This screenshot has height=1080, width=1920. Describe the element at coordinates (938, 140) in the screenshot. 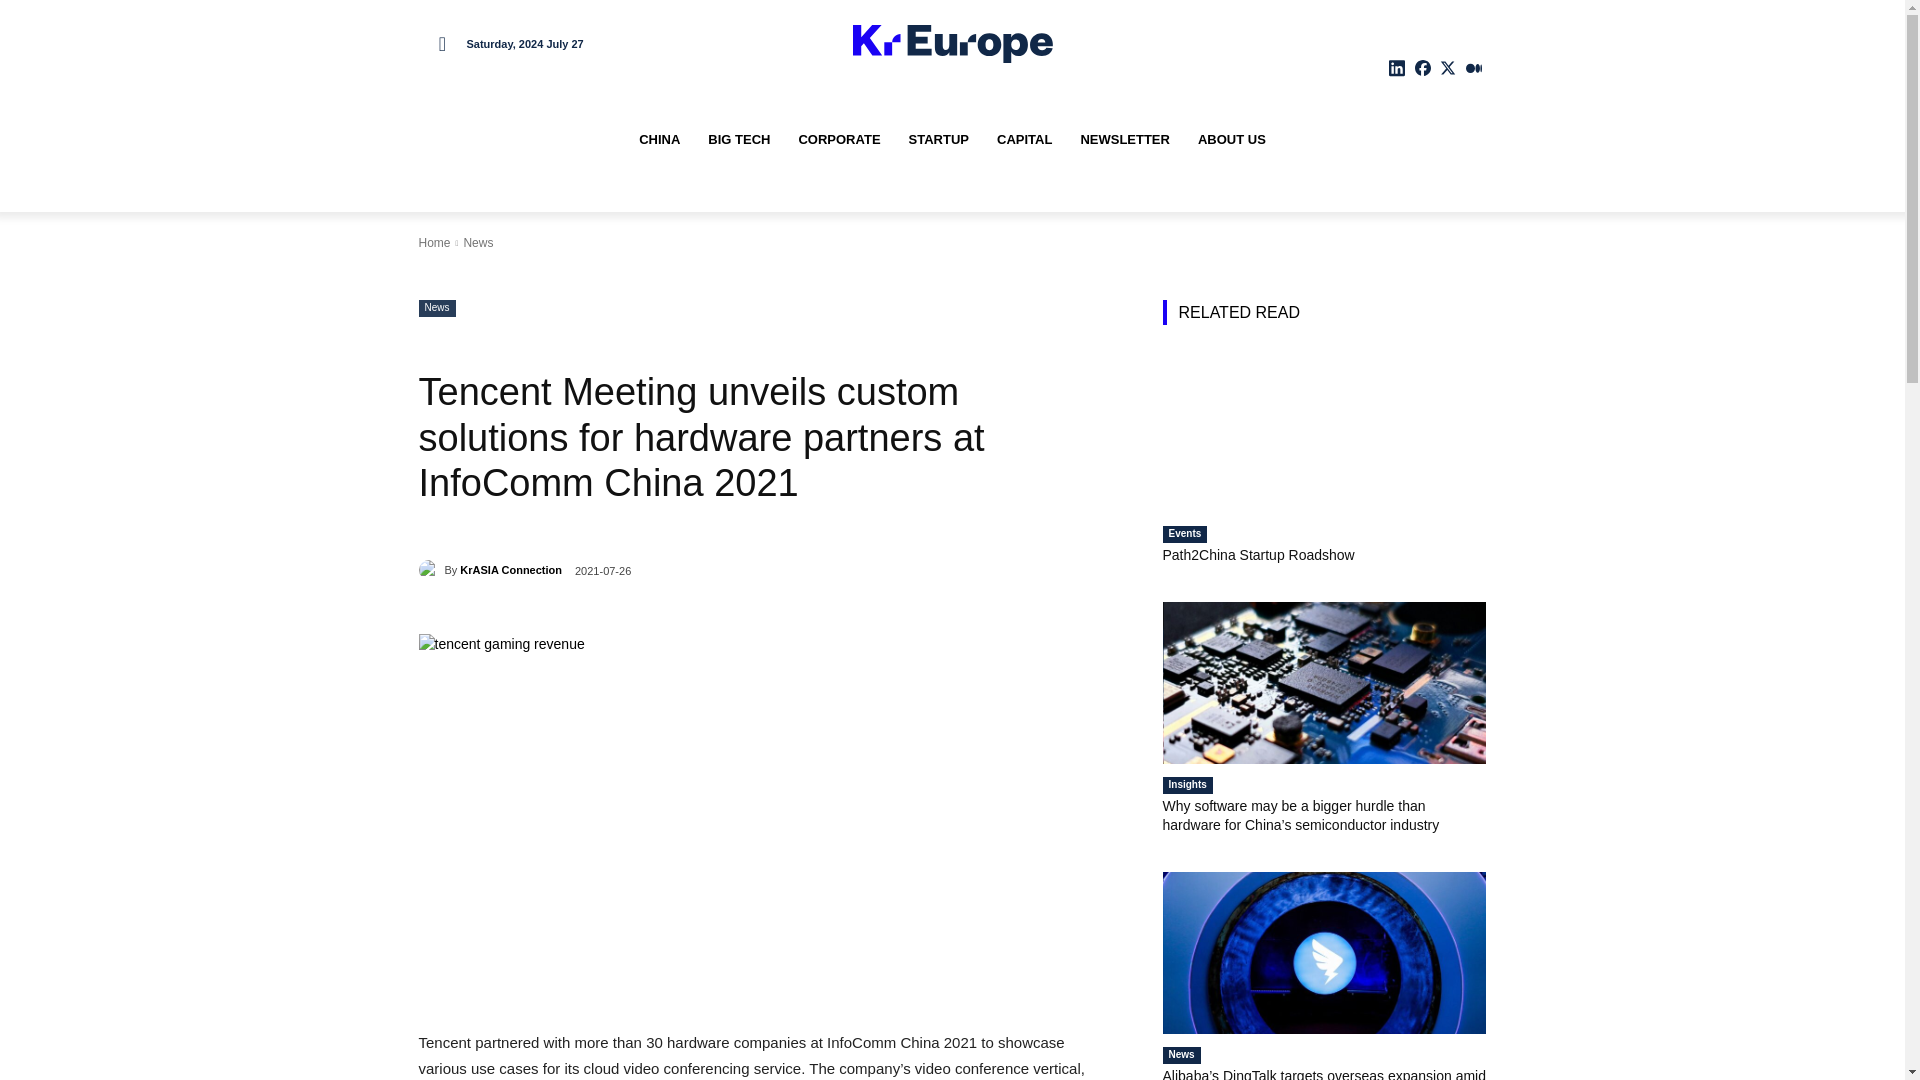

I see `STARTUP` at that location.